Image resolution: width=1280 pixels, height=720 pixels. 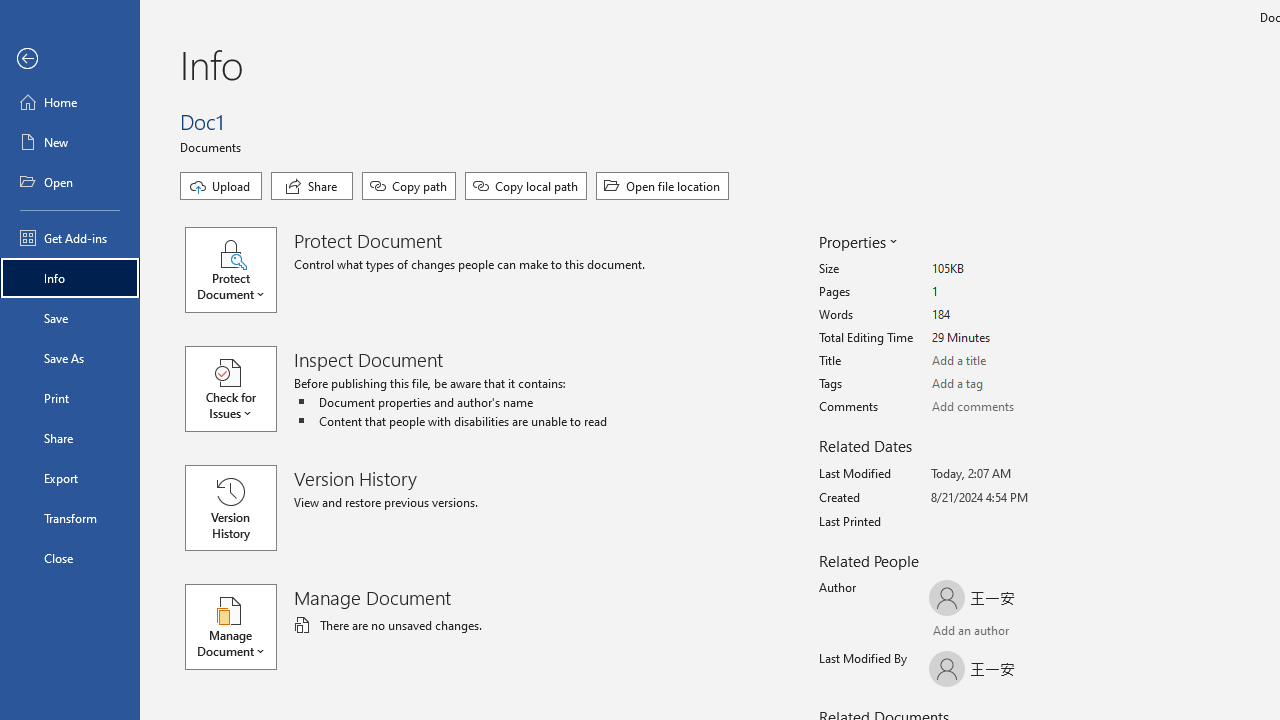 What do you see at coordinates (240, 389) in the screenshot?
I see `Check for Issues` at bounding box center [240, 389].